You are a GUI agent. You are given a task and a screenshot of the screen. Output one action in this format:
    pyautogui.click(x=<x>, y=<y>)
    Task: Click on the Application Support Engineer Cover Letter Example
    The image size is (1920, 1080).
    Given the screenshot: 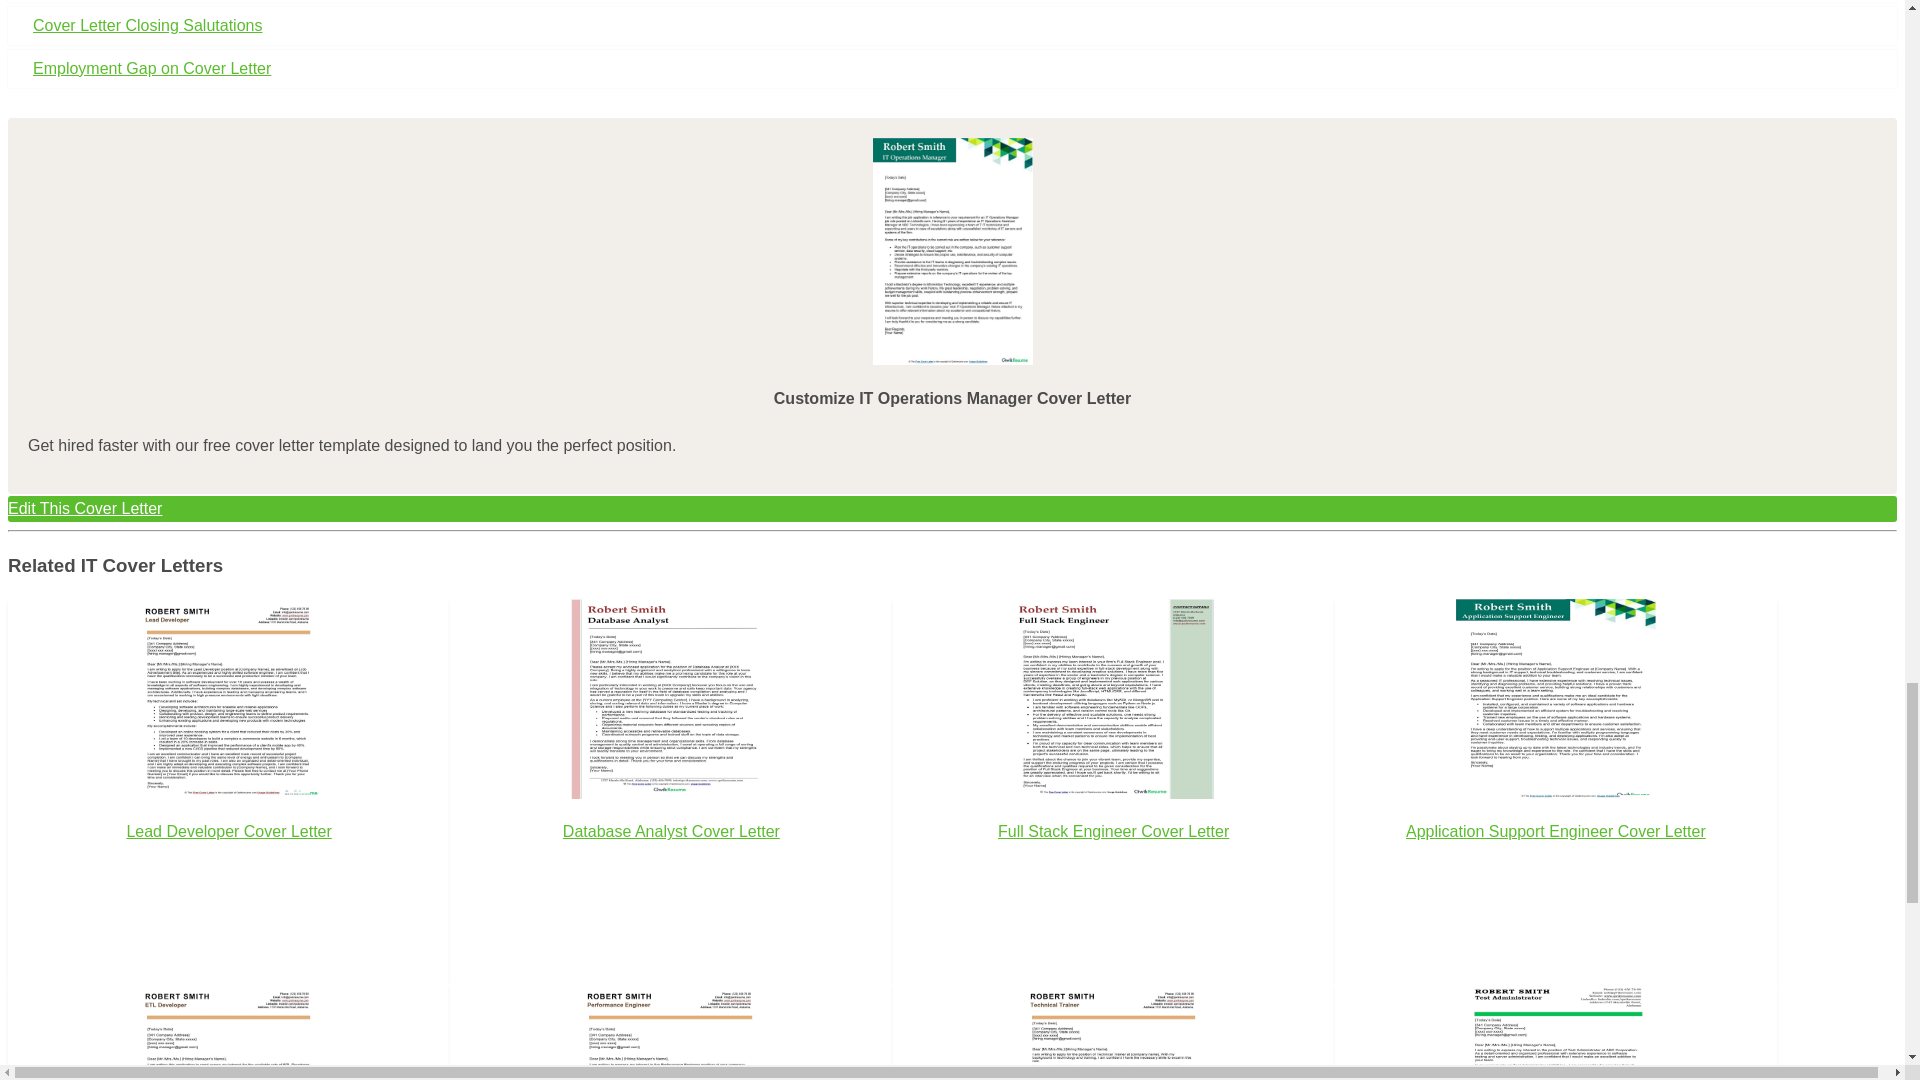 What is the action you would take?
    pyautogui.click(x=1555, y=699)
    